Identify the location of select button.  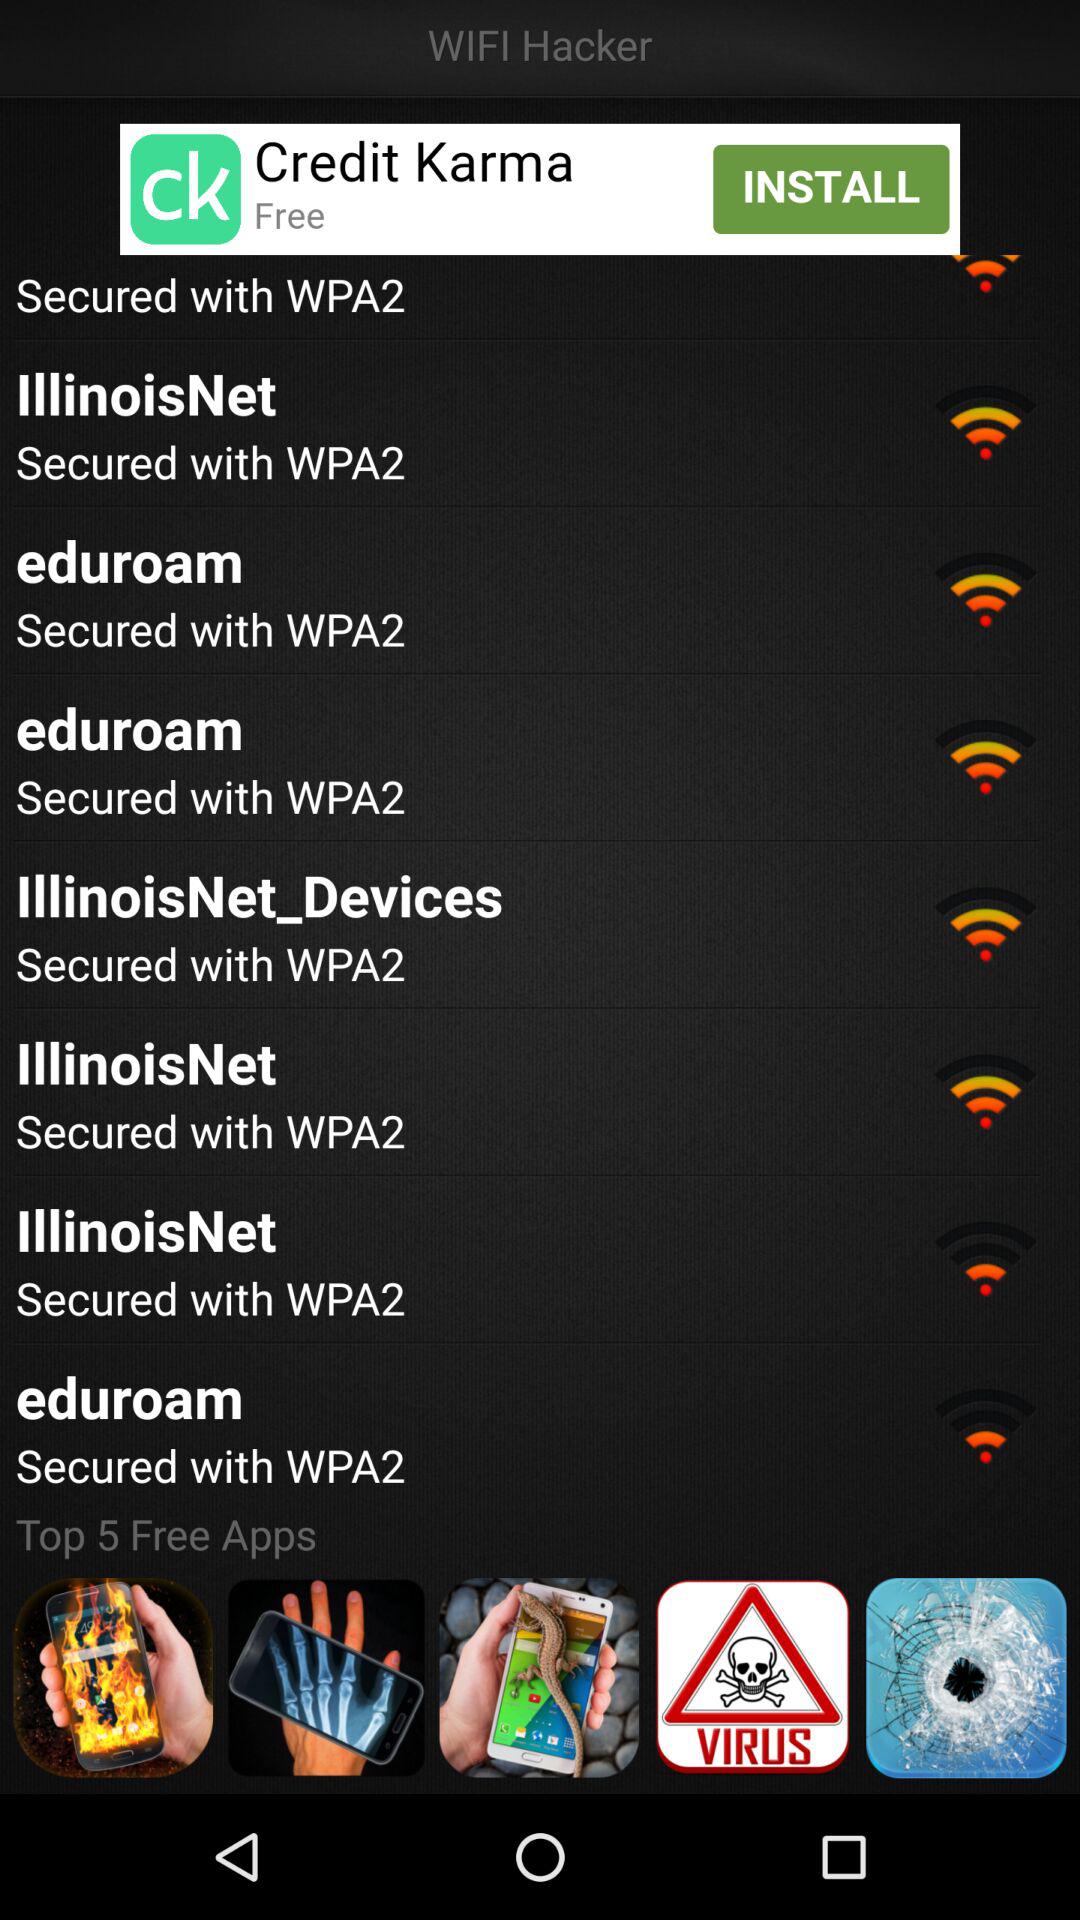
(539, 1678).